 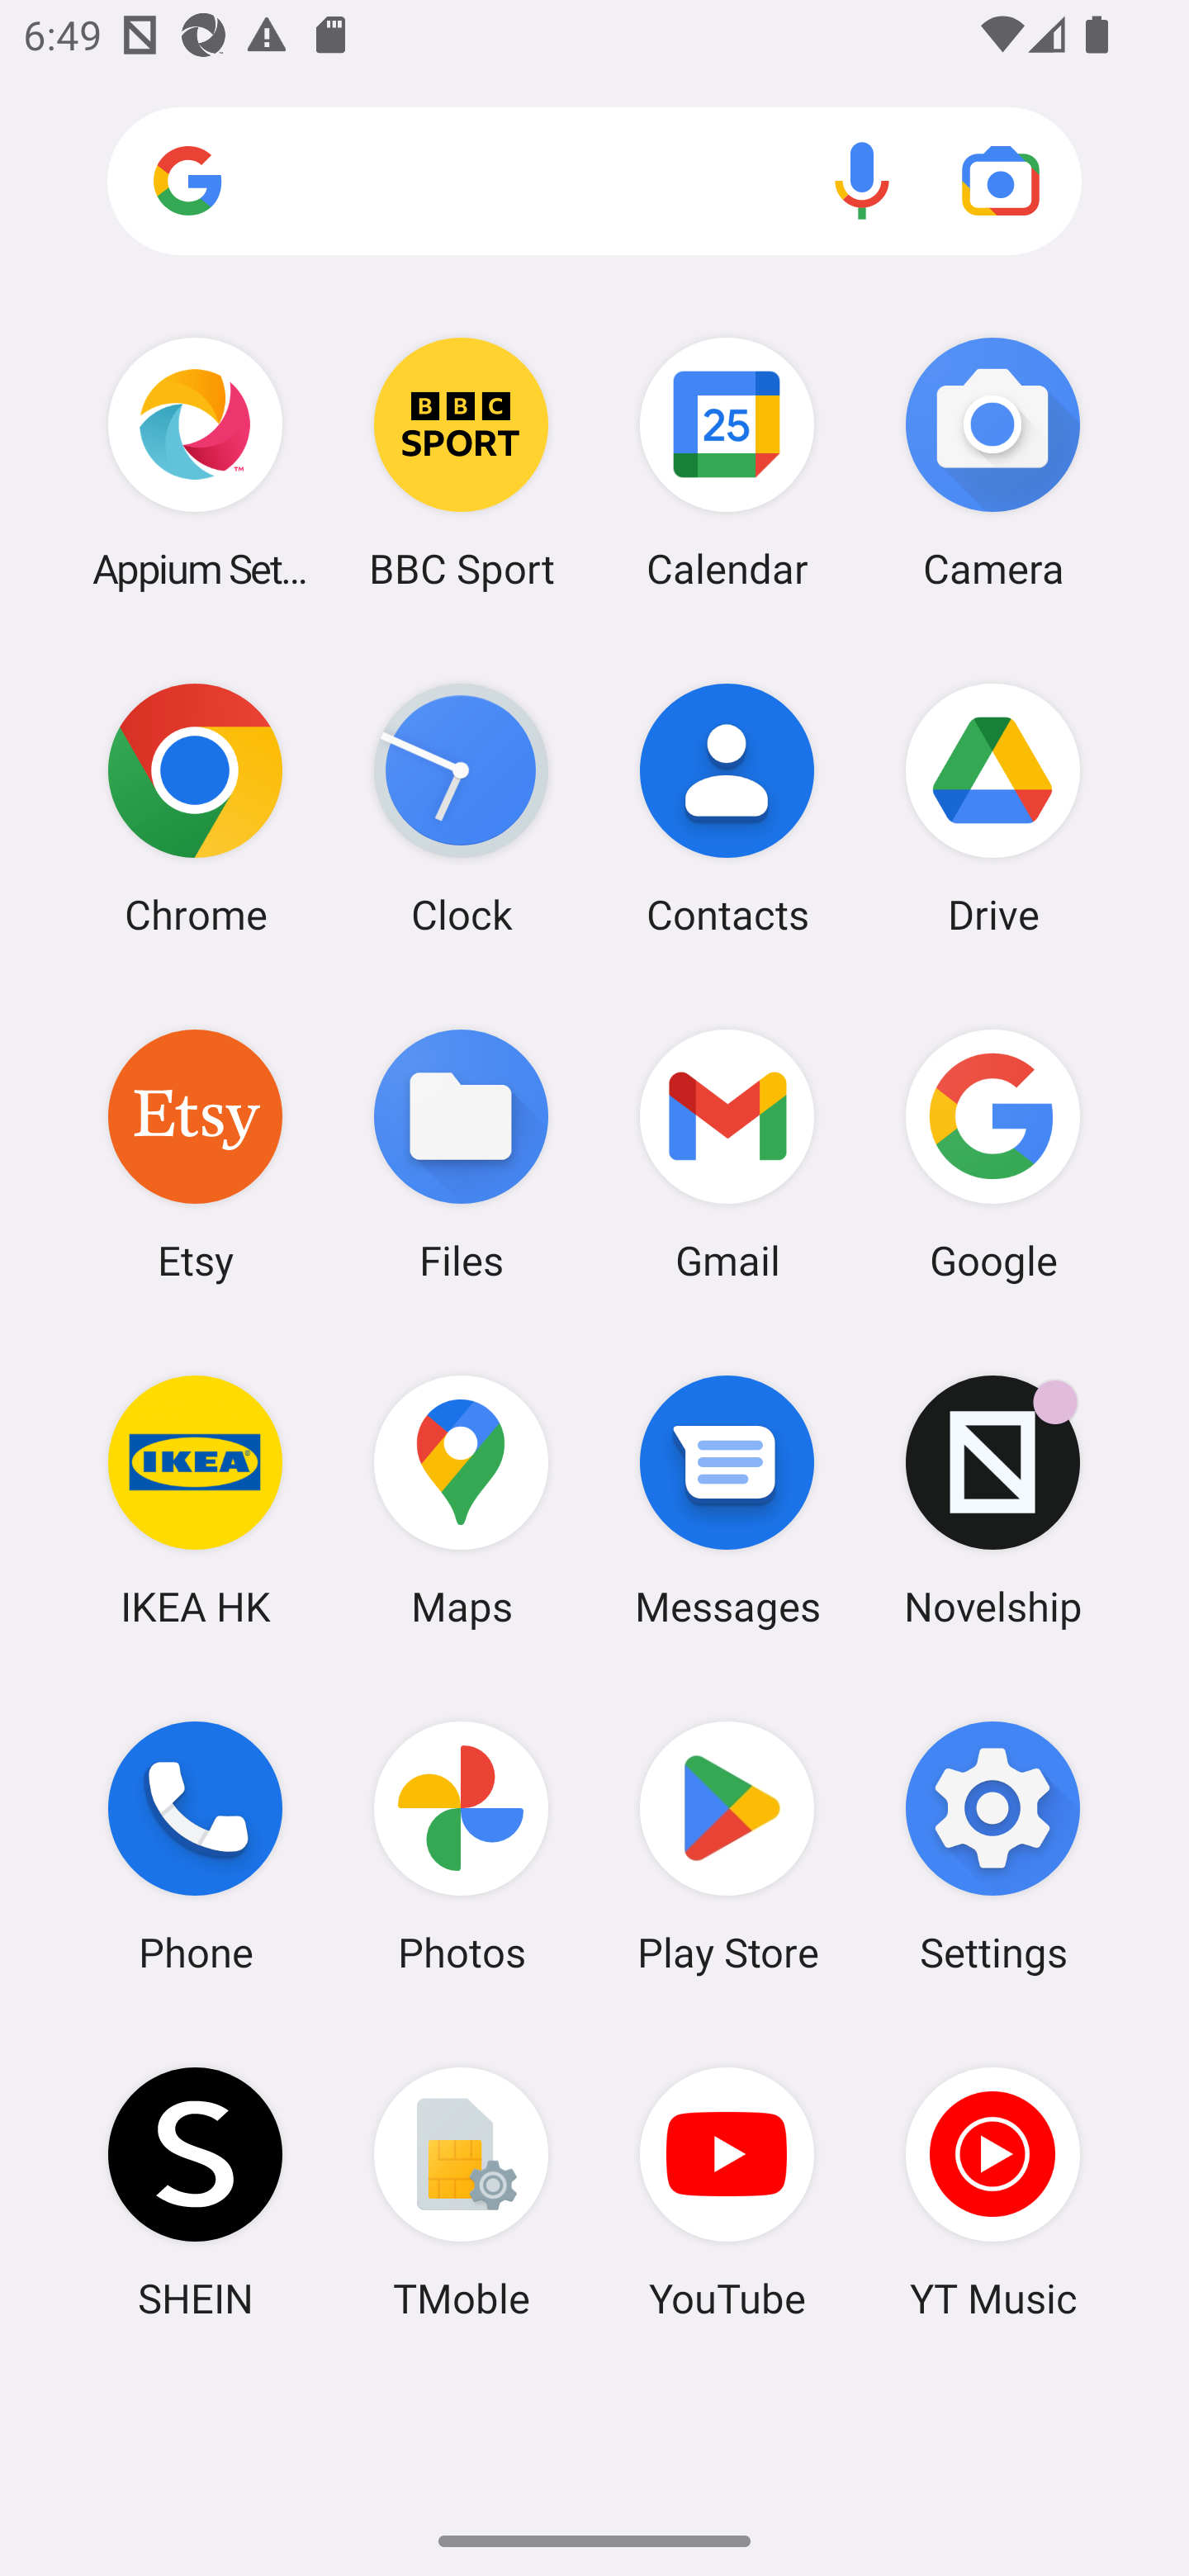 I want to click on Search apps, web and more, so click(x=594, y=182).